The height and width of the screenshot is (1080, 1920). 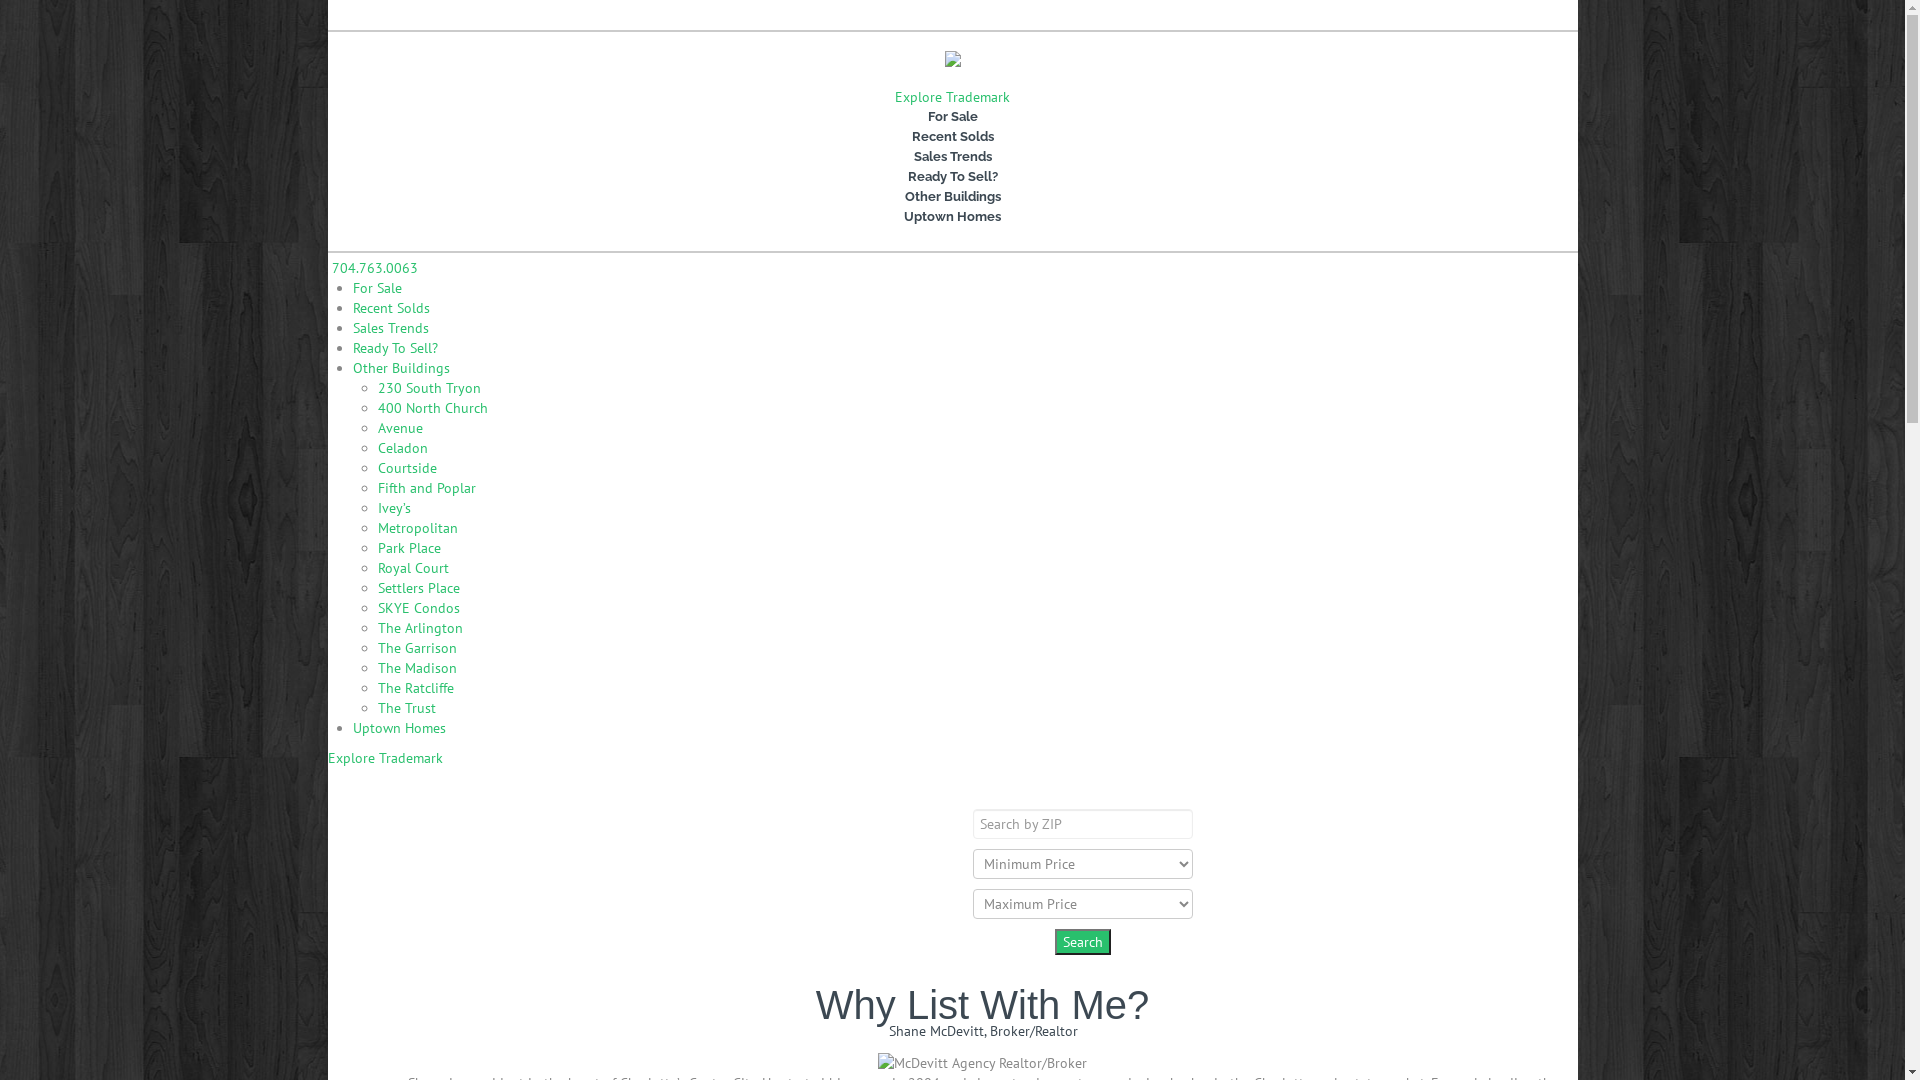 I want to click on Settlers Place, so click(x=419, y=588).